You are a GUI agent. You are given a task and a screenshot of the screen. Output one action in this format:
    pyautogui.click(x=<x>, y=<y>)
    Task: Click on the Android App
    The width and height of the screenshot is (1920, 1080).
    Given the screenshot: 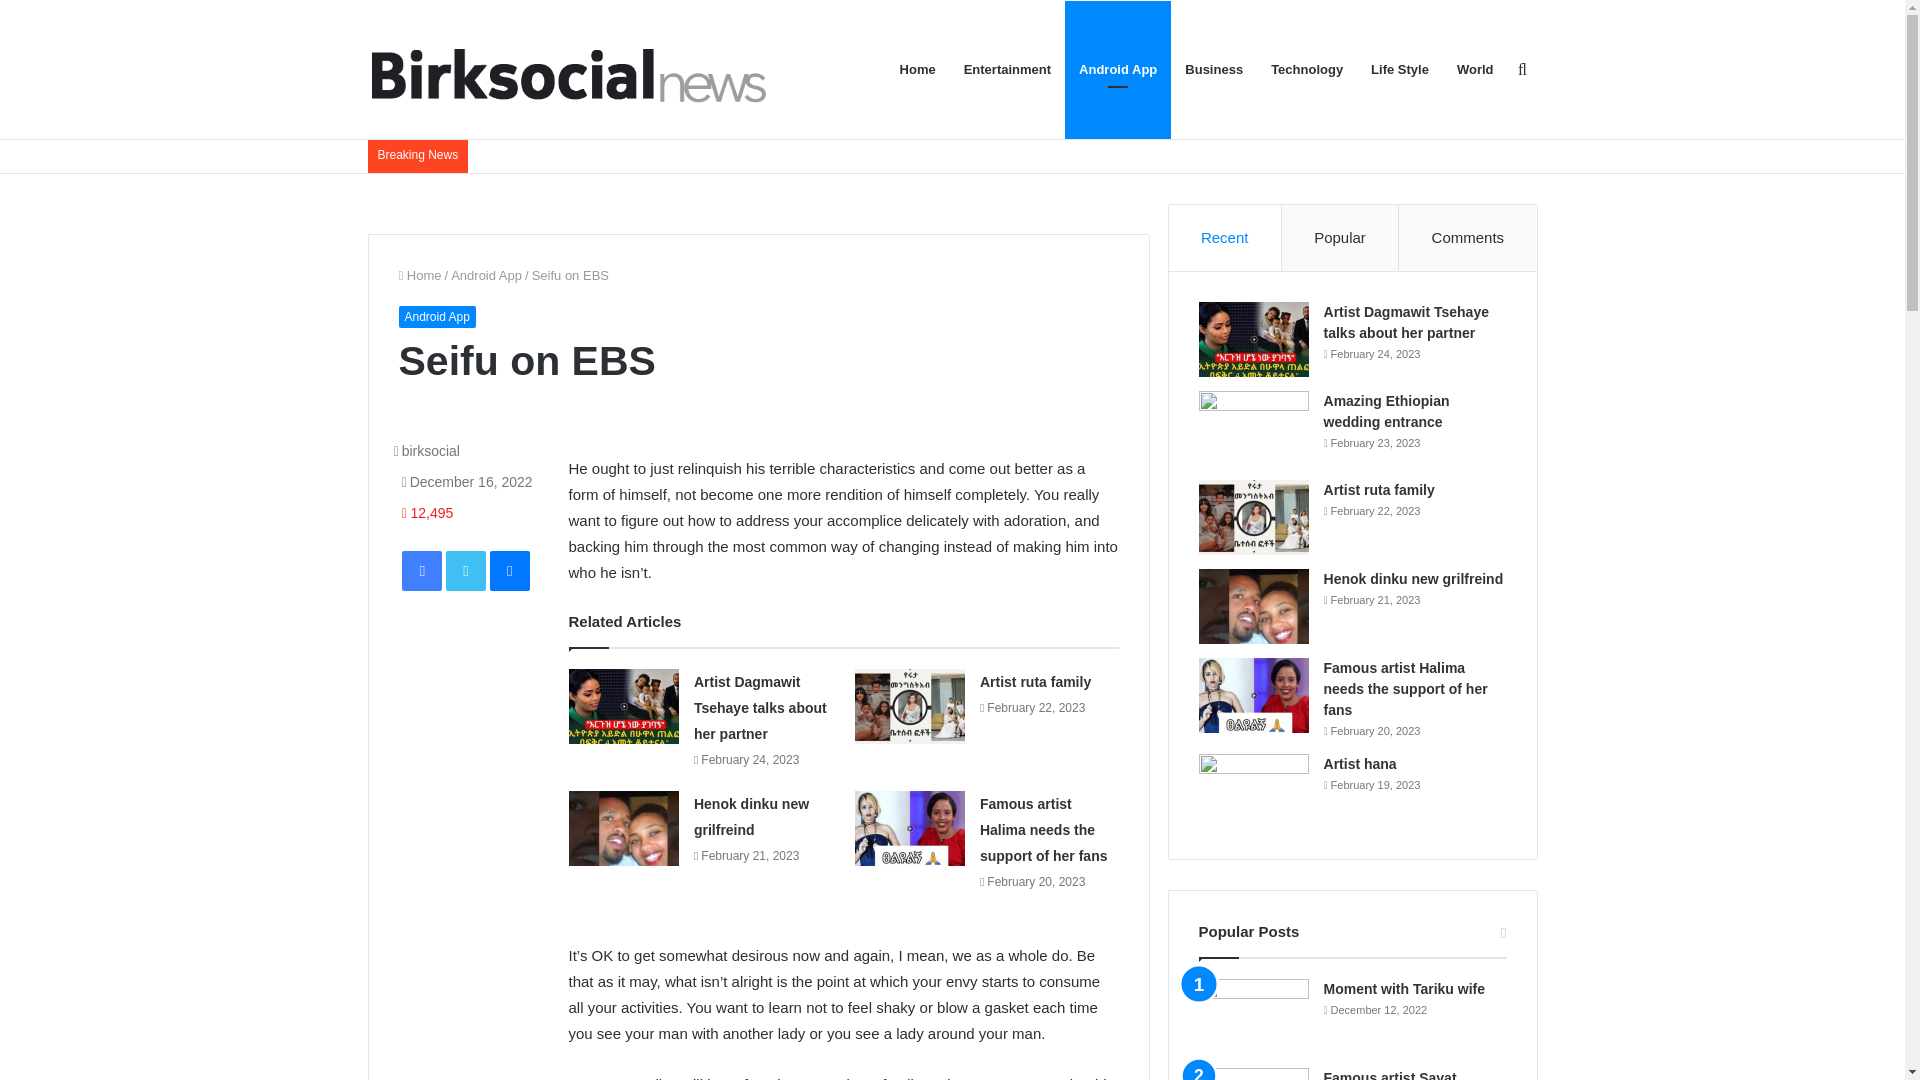 What is the action you would take?
    pyautogui.click(x=436, y=316)
    